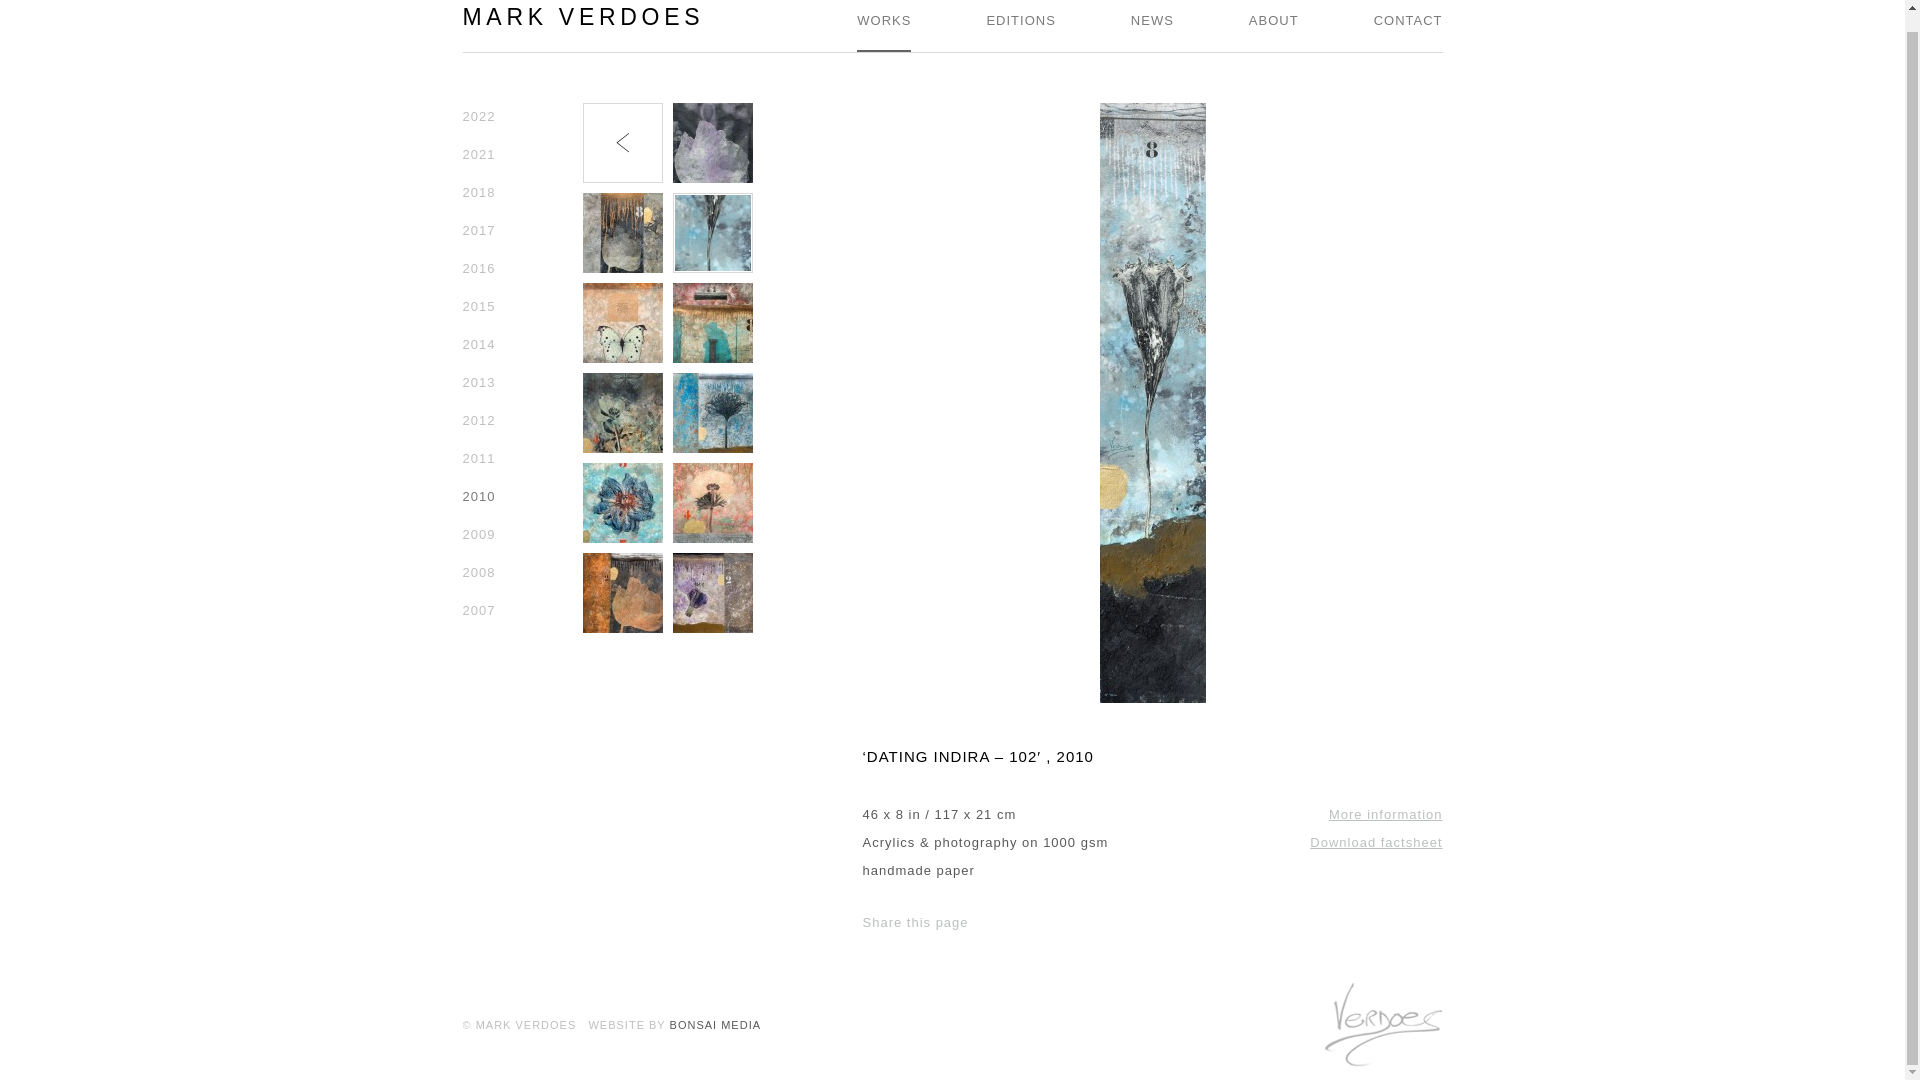 The width and height of the screenshot is (1920, 1080). Describe the element at coordinates (478, 458) in the screenshot. I see `2011` at that location.